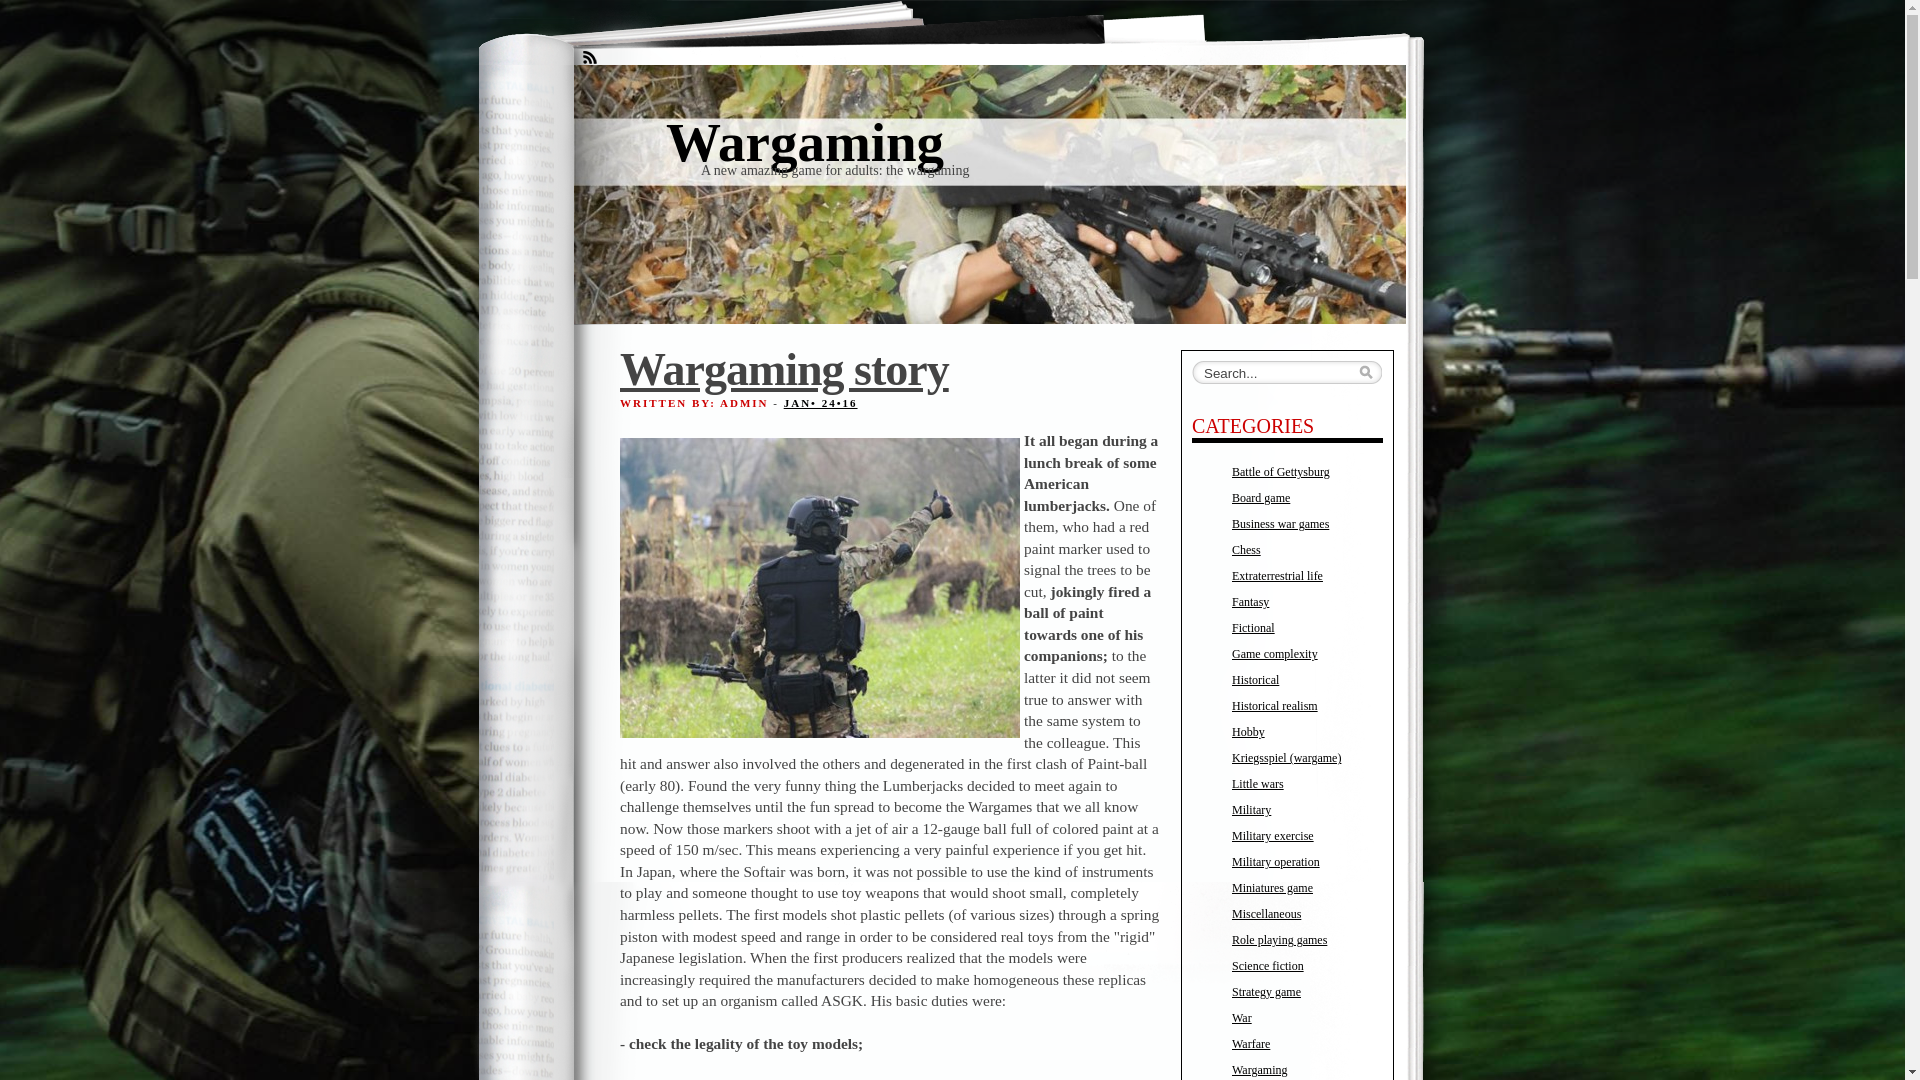  What do you see at coordinates (784, 372) in the screenshot?
I see `Wargaming story` at bounding box center [784, 372].